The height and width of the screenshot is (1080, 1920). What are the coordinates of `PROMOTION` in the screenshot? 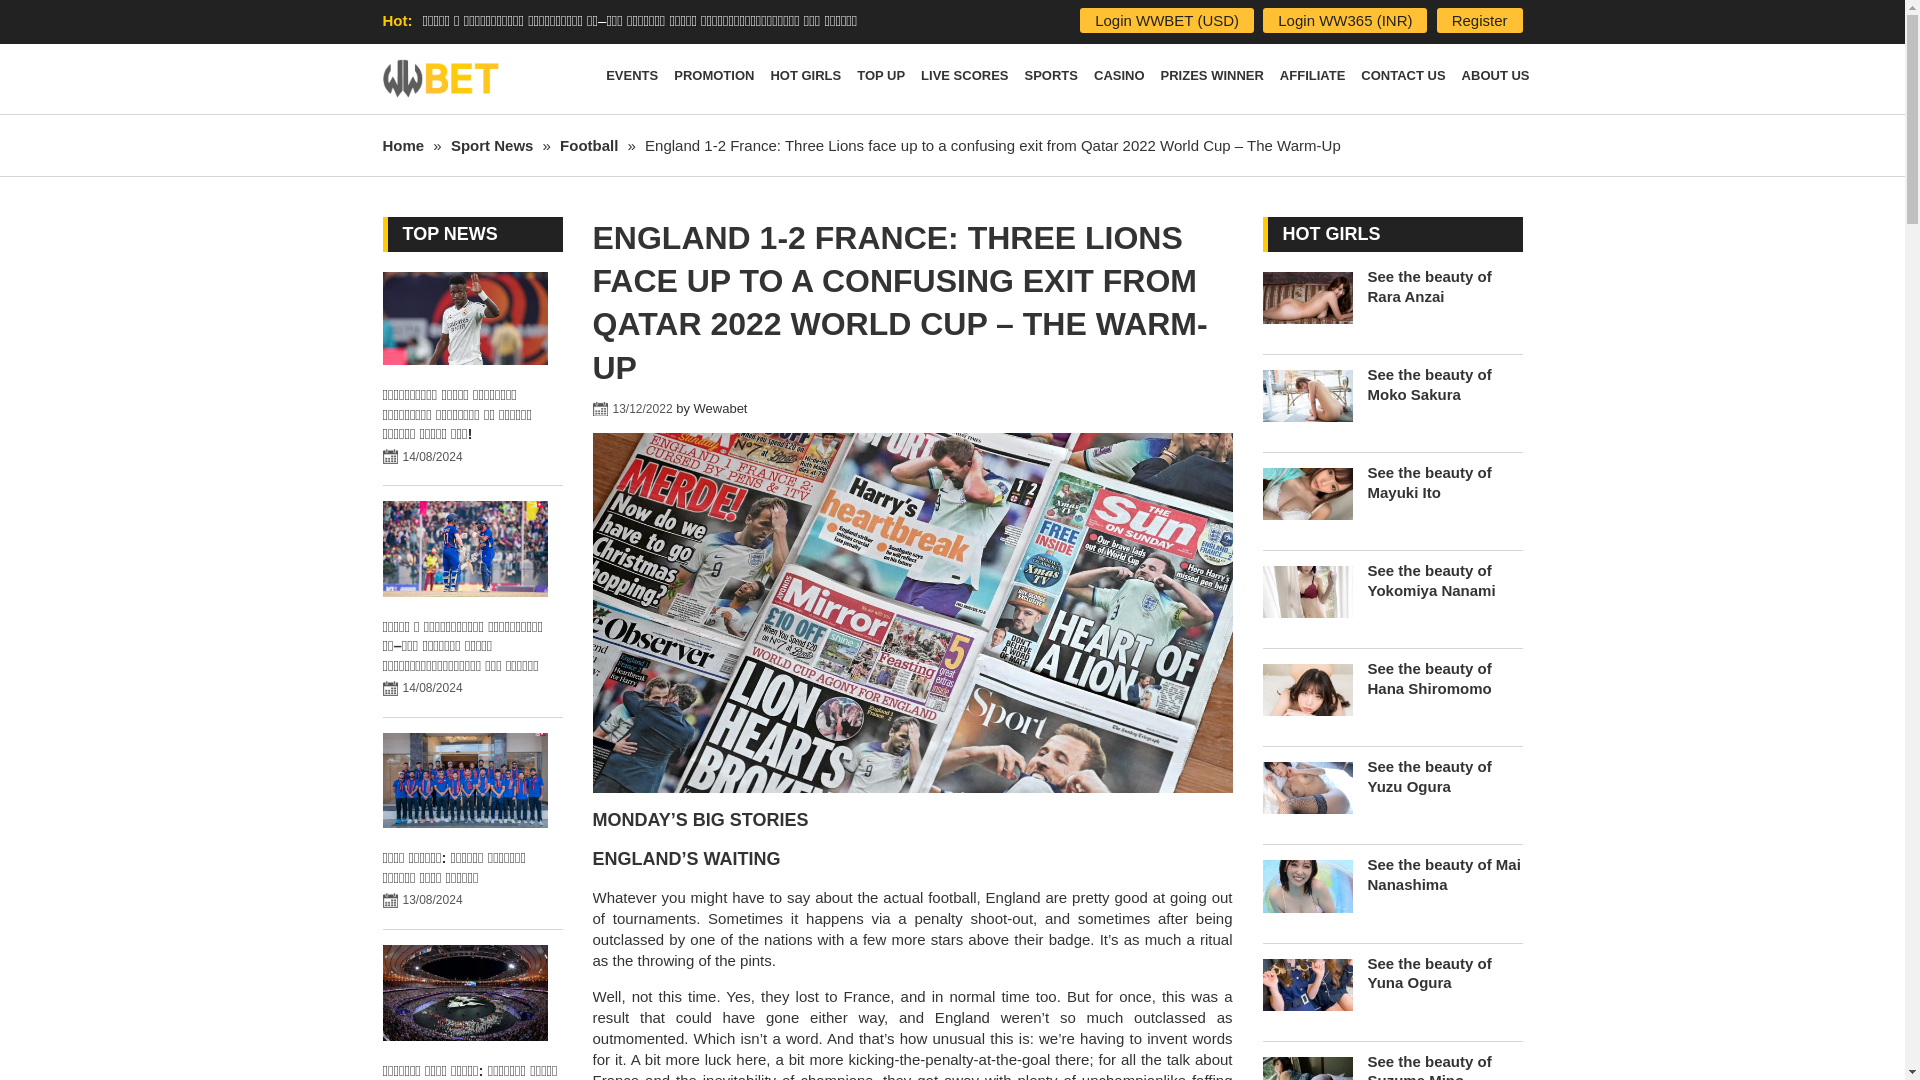 It's located at (714, 79).